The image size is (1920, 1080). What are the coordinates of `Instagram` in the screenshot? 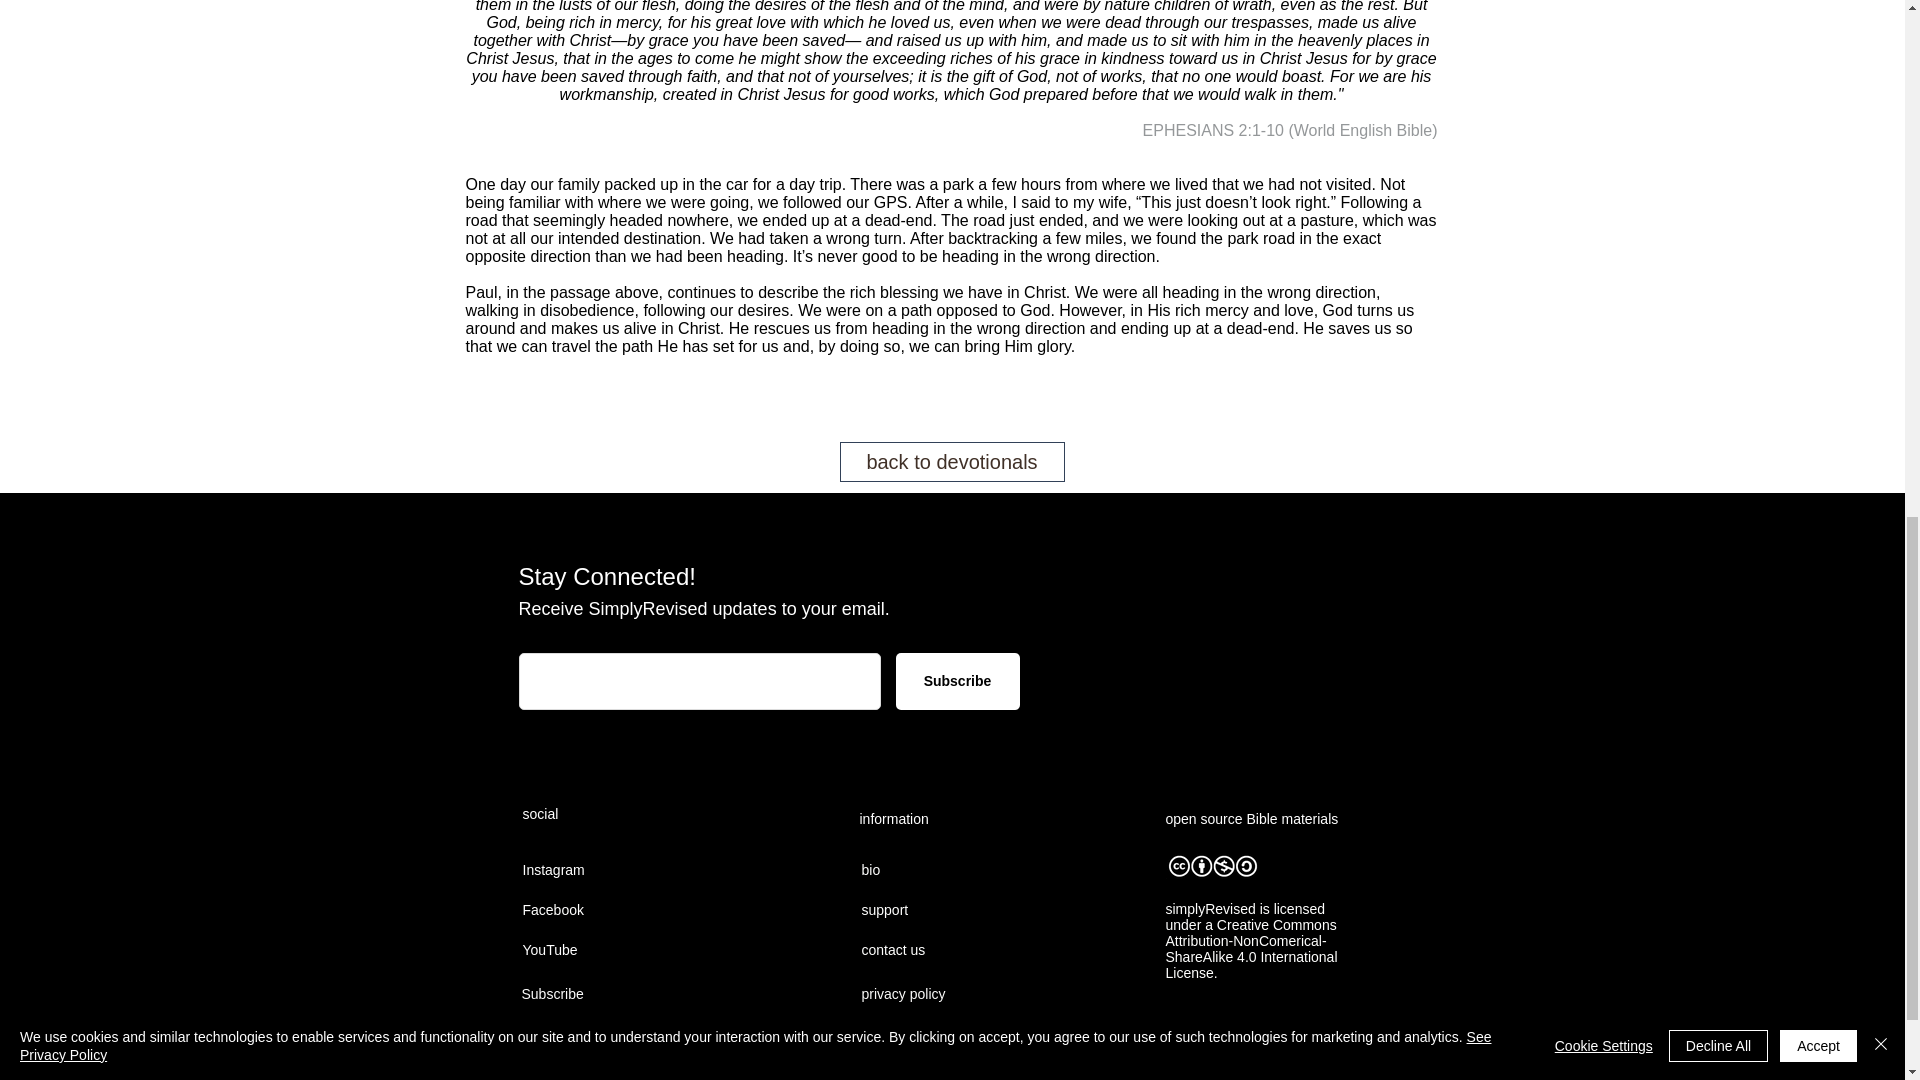 It's located at (593, 871).